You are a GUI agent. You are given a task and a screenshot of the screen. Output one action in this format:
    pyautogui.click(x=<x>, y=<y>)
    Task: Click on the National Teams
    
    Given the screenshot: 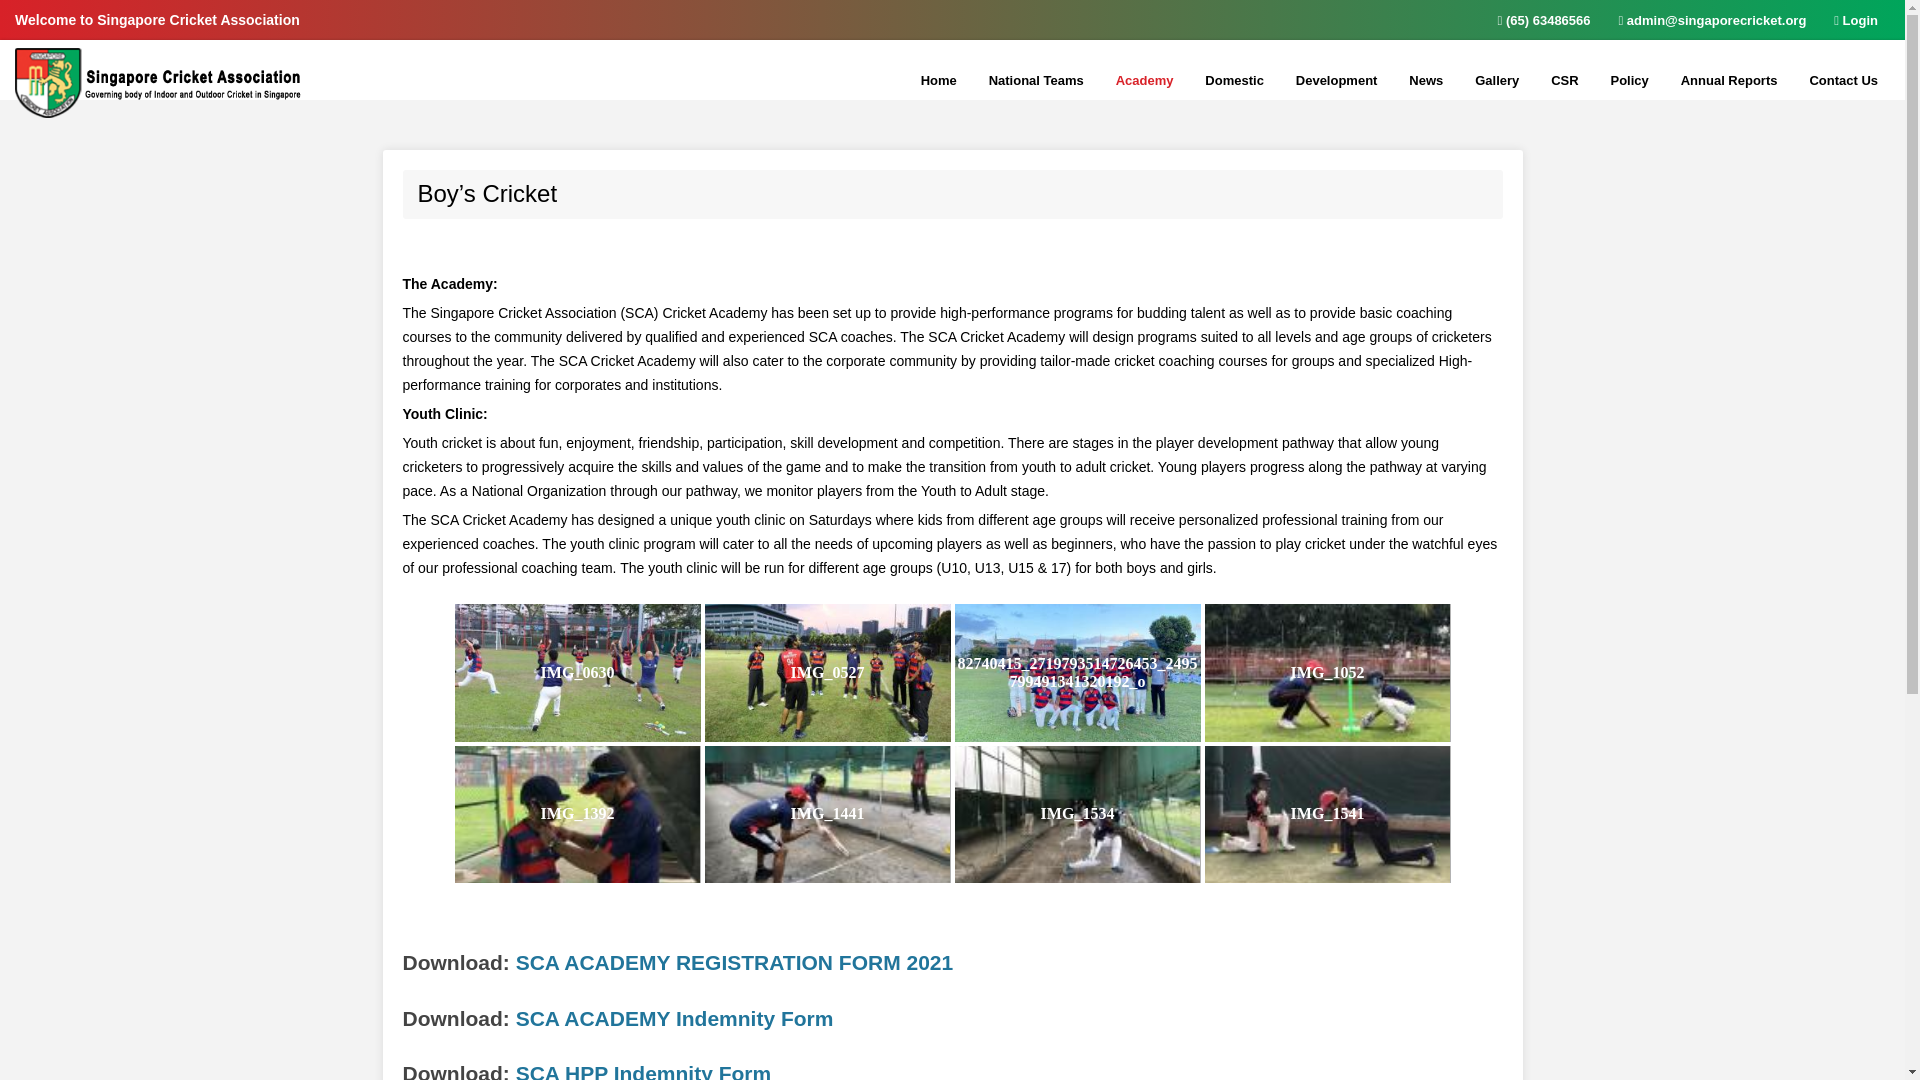 What is the action you would take?
    pyautogui.click(x=1036, y=81)
    